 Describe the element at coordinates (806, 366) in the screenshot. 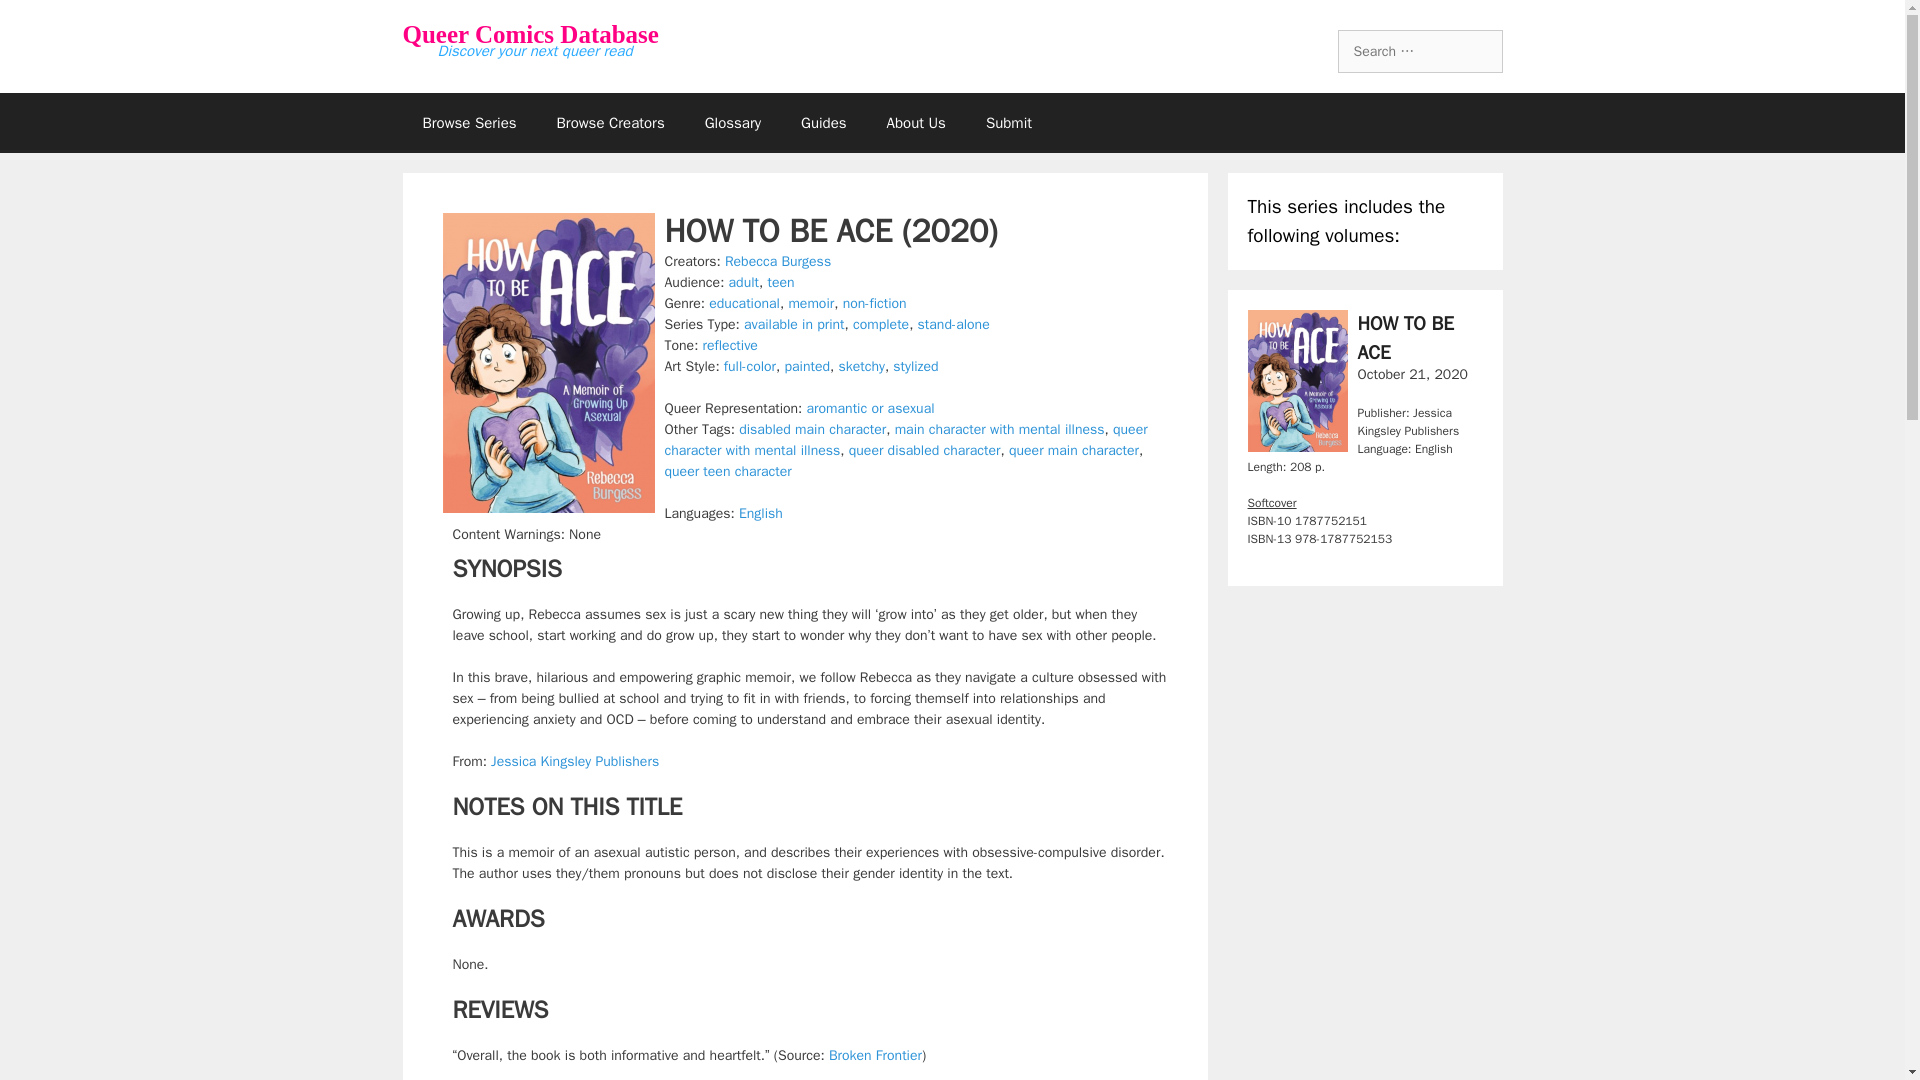

I see `painted` at that location.